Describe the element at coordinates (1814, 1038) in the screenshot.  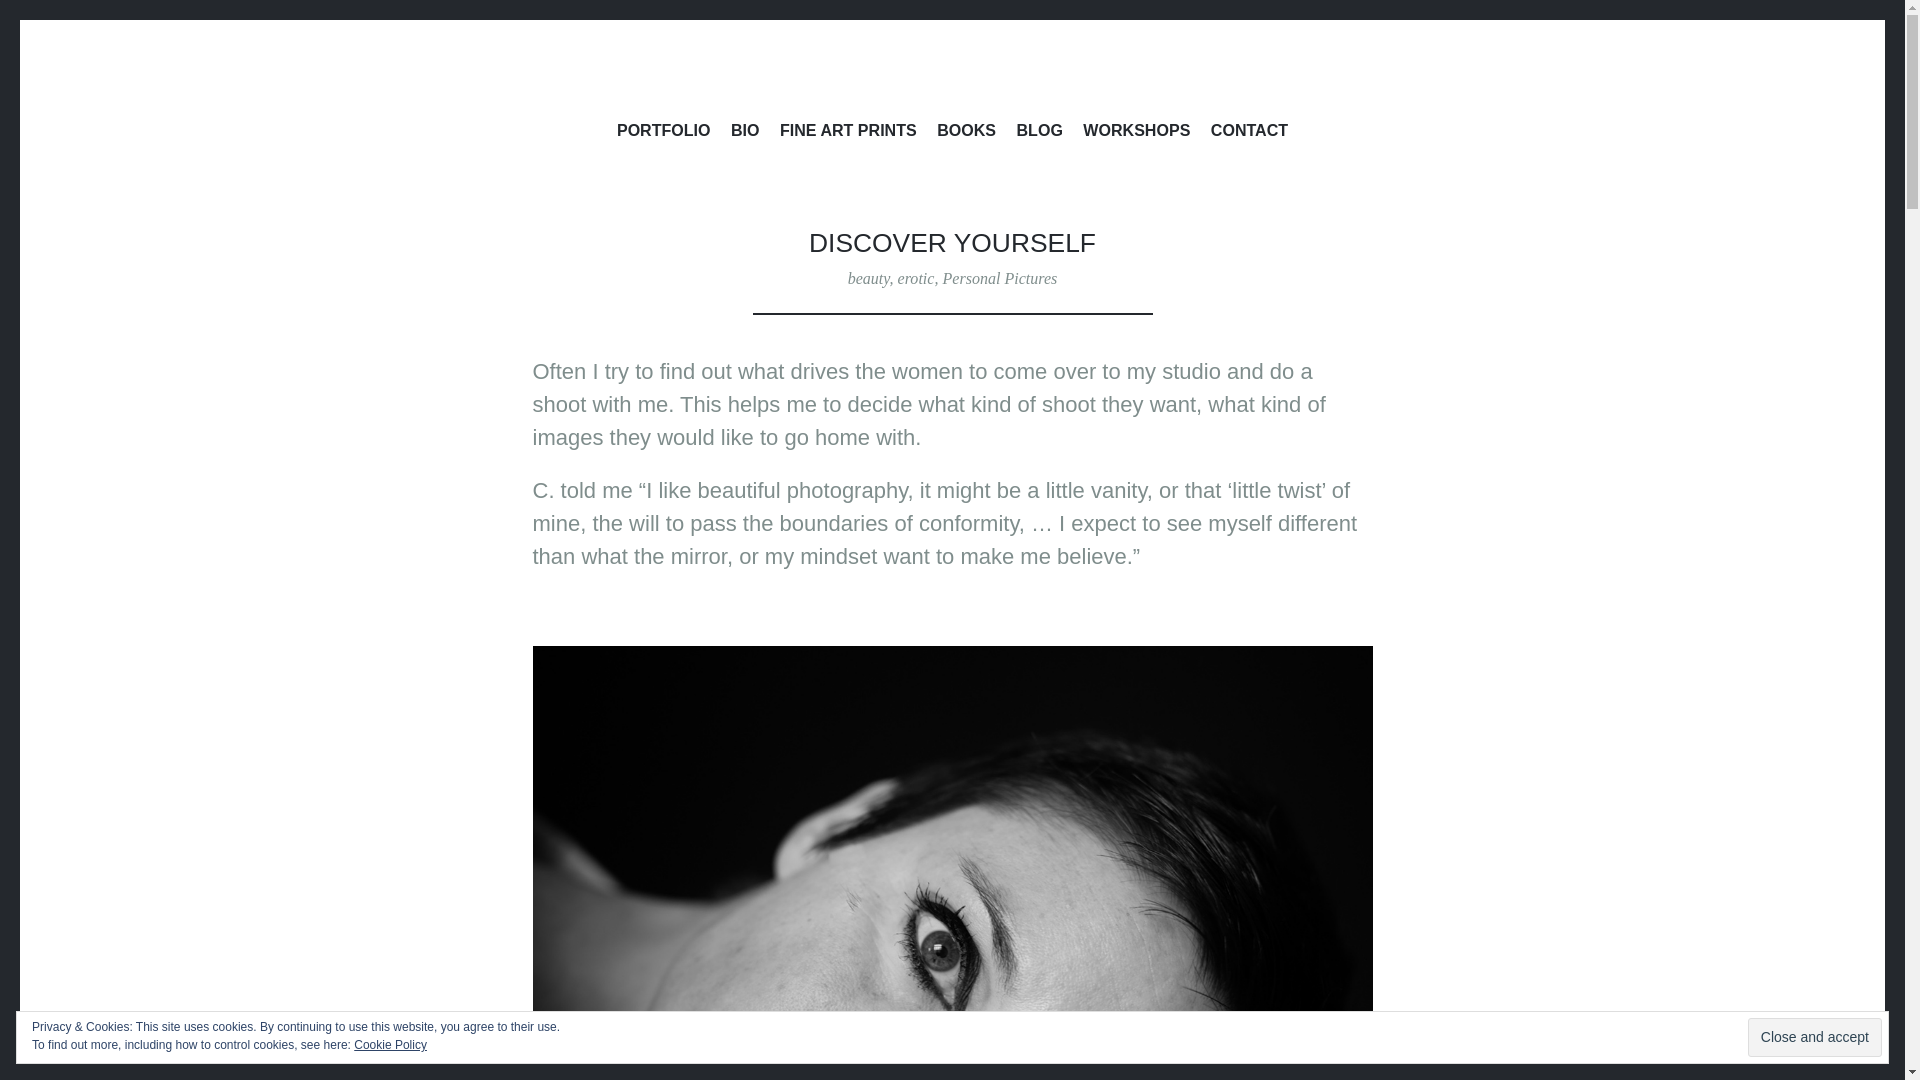
I see `Close and accept` at that location.